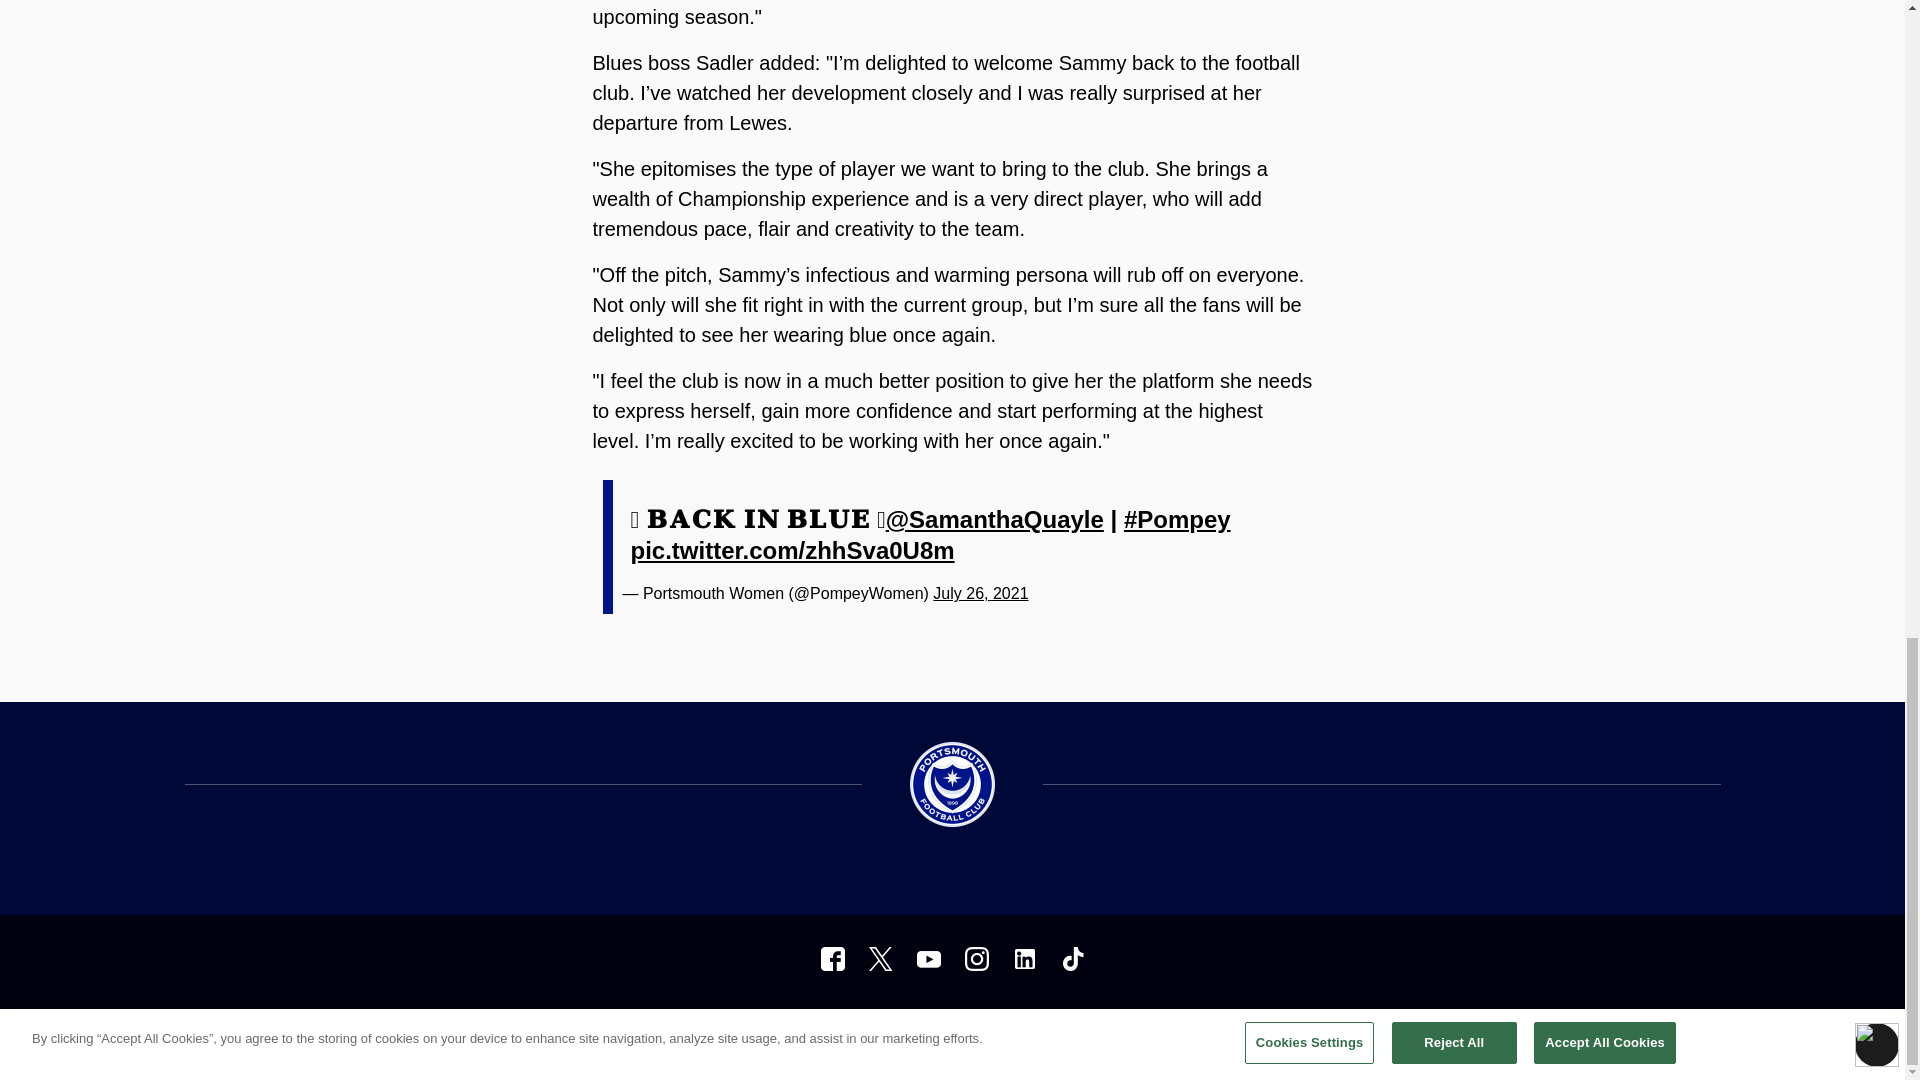 The height and width of the screenshot is (1080, 1920). Describe the element at coordinates (972, 1027) in the screenshot. I see `Contact Us` at that location.